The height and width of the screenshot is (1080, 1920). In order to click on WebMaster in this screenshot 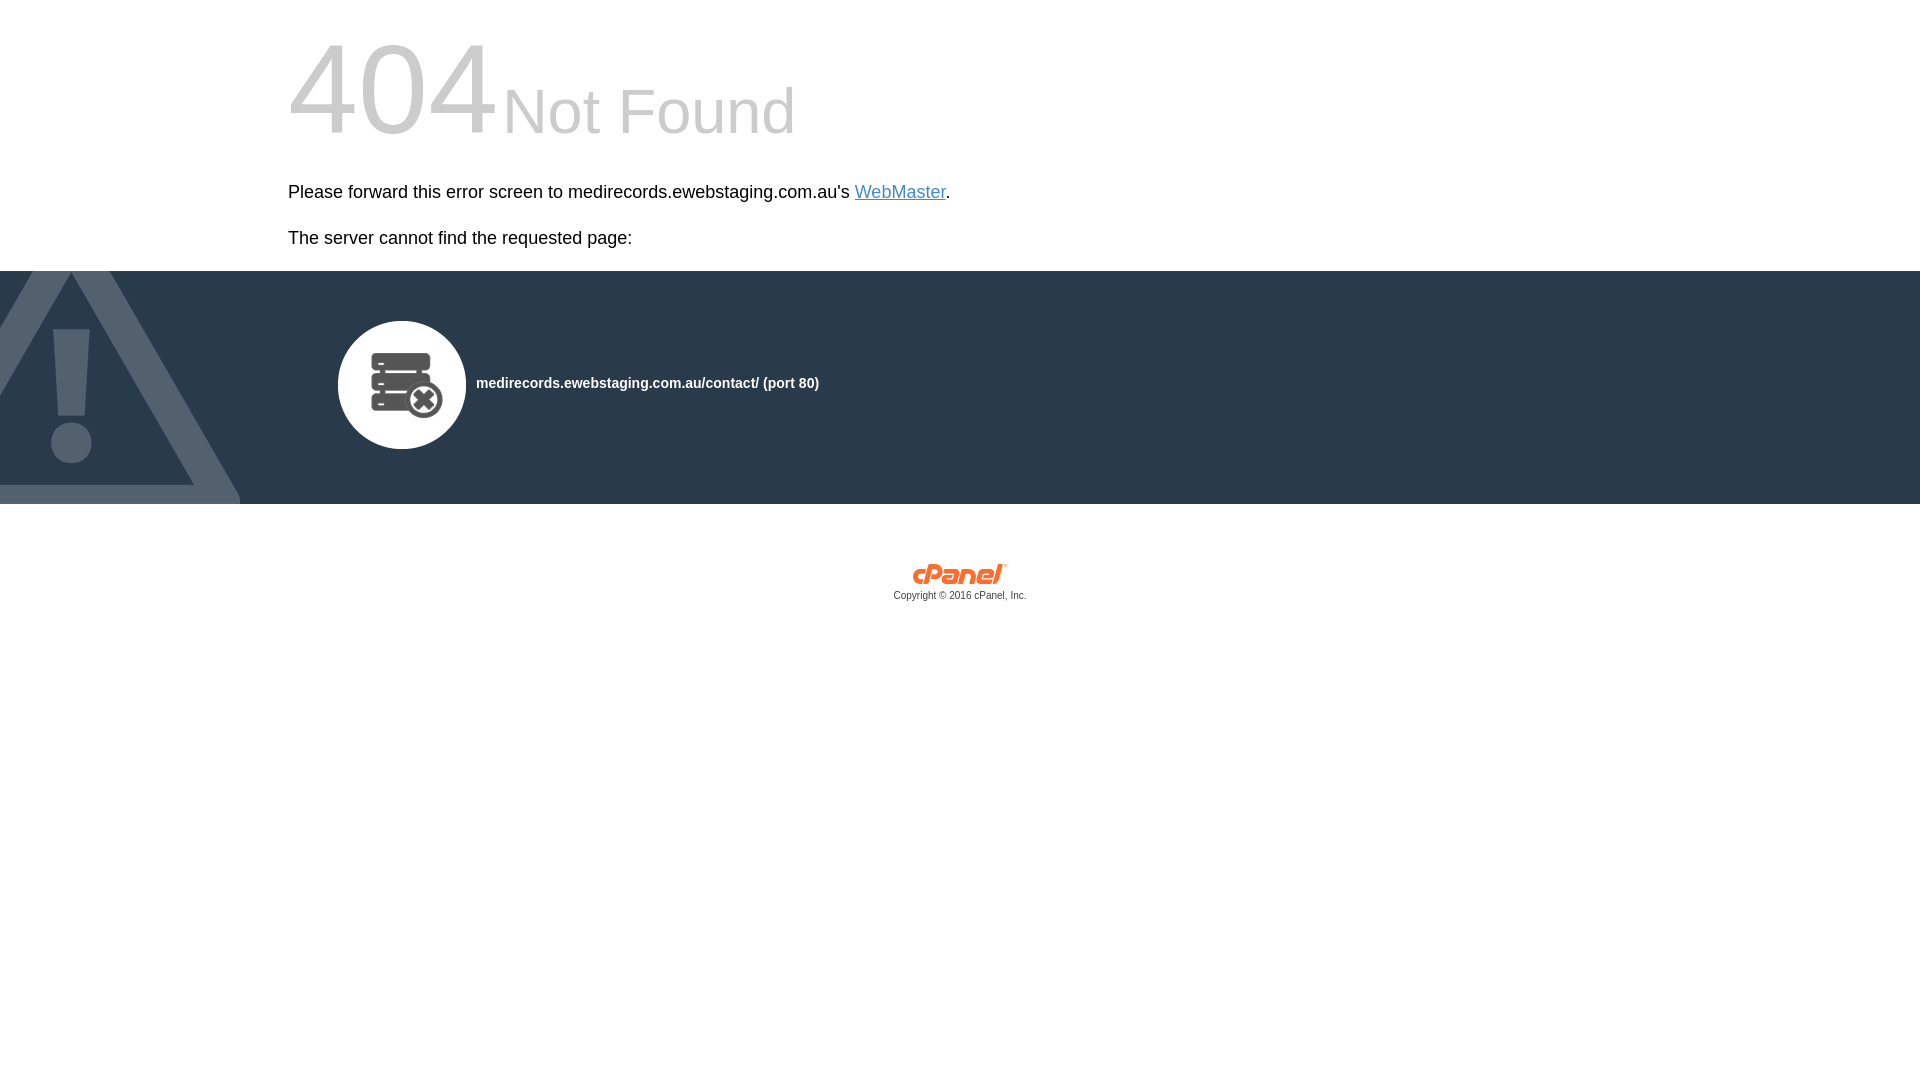, I will do `click(900, 192)`.